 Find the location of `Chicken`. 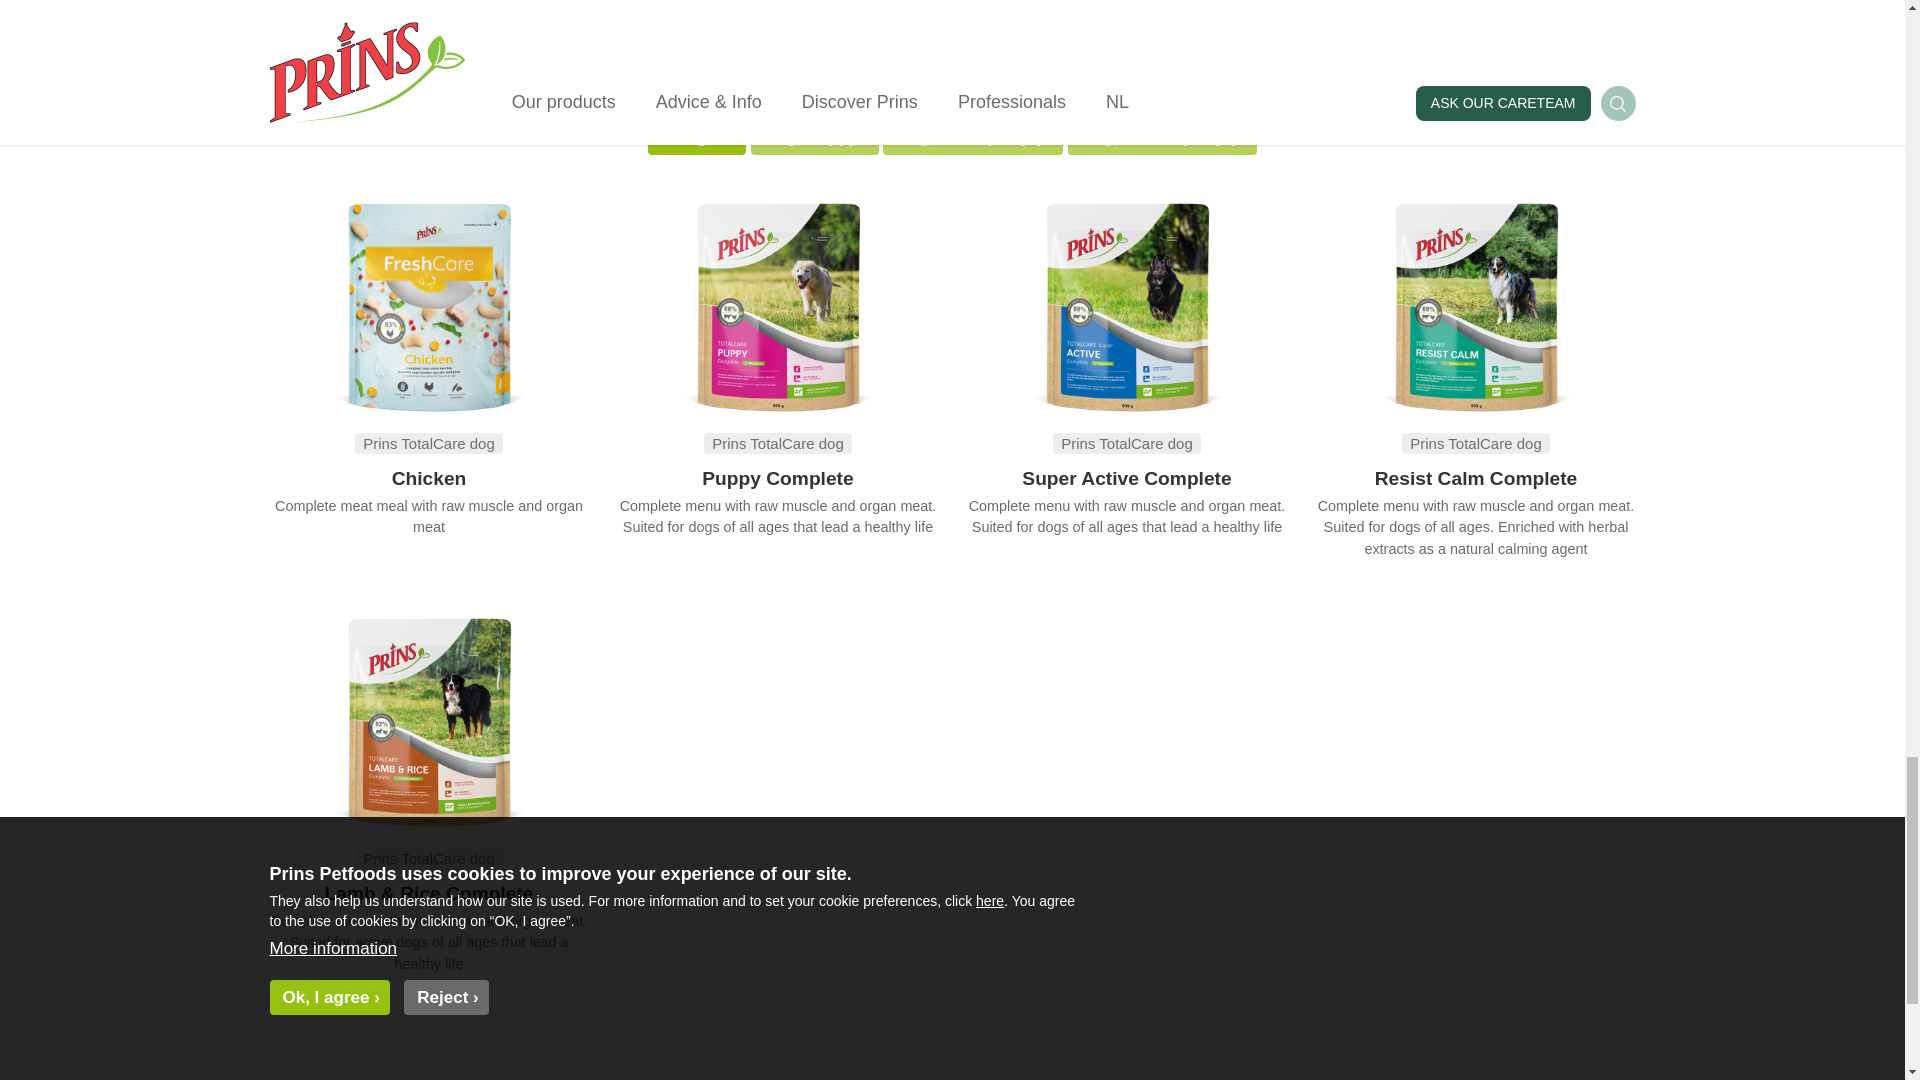

Chicken is located at coordinates (428, 478).